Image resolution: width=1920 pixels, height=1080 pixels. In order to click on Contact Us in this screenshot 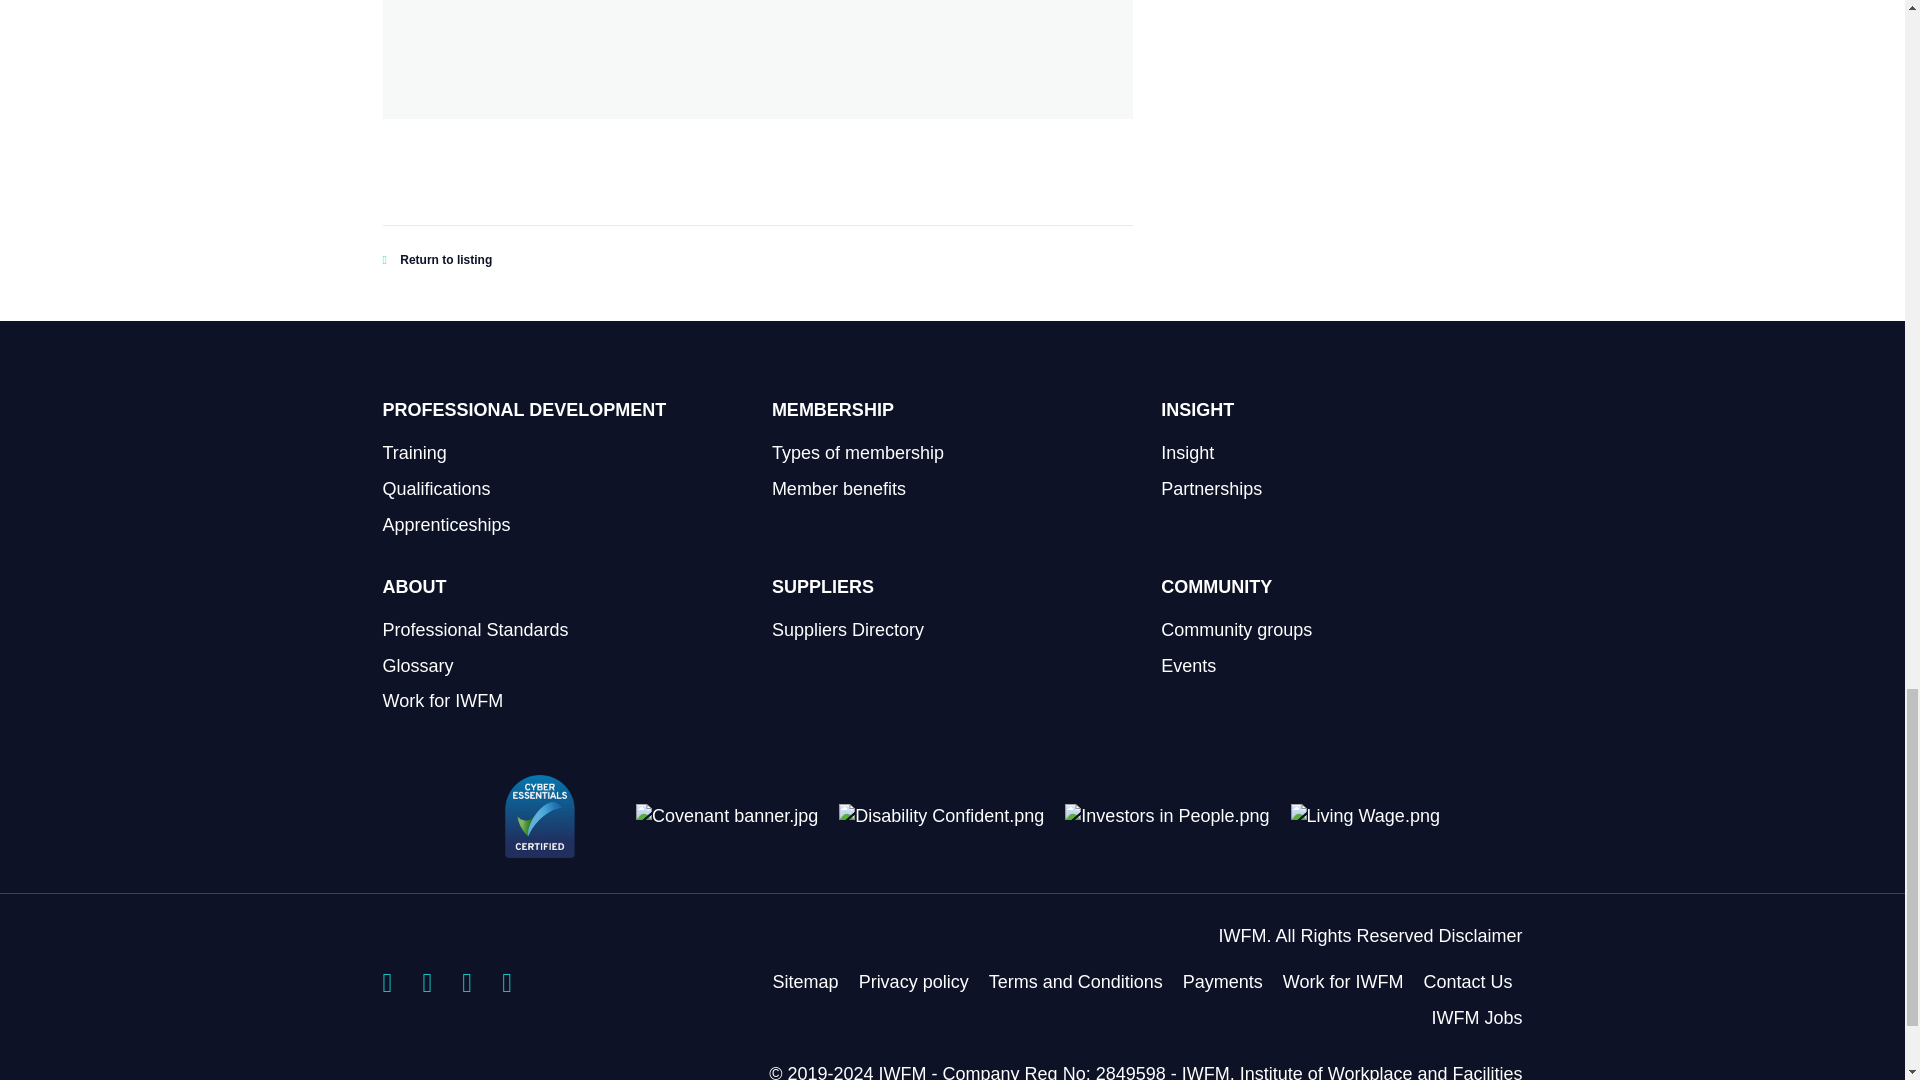, I will do `click(1467, 982)`.